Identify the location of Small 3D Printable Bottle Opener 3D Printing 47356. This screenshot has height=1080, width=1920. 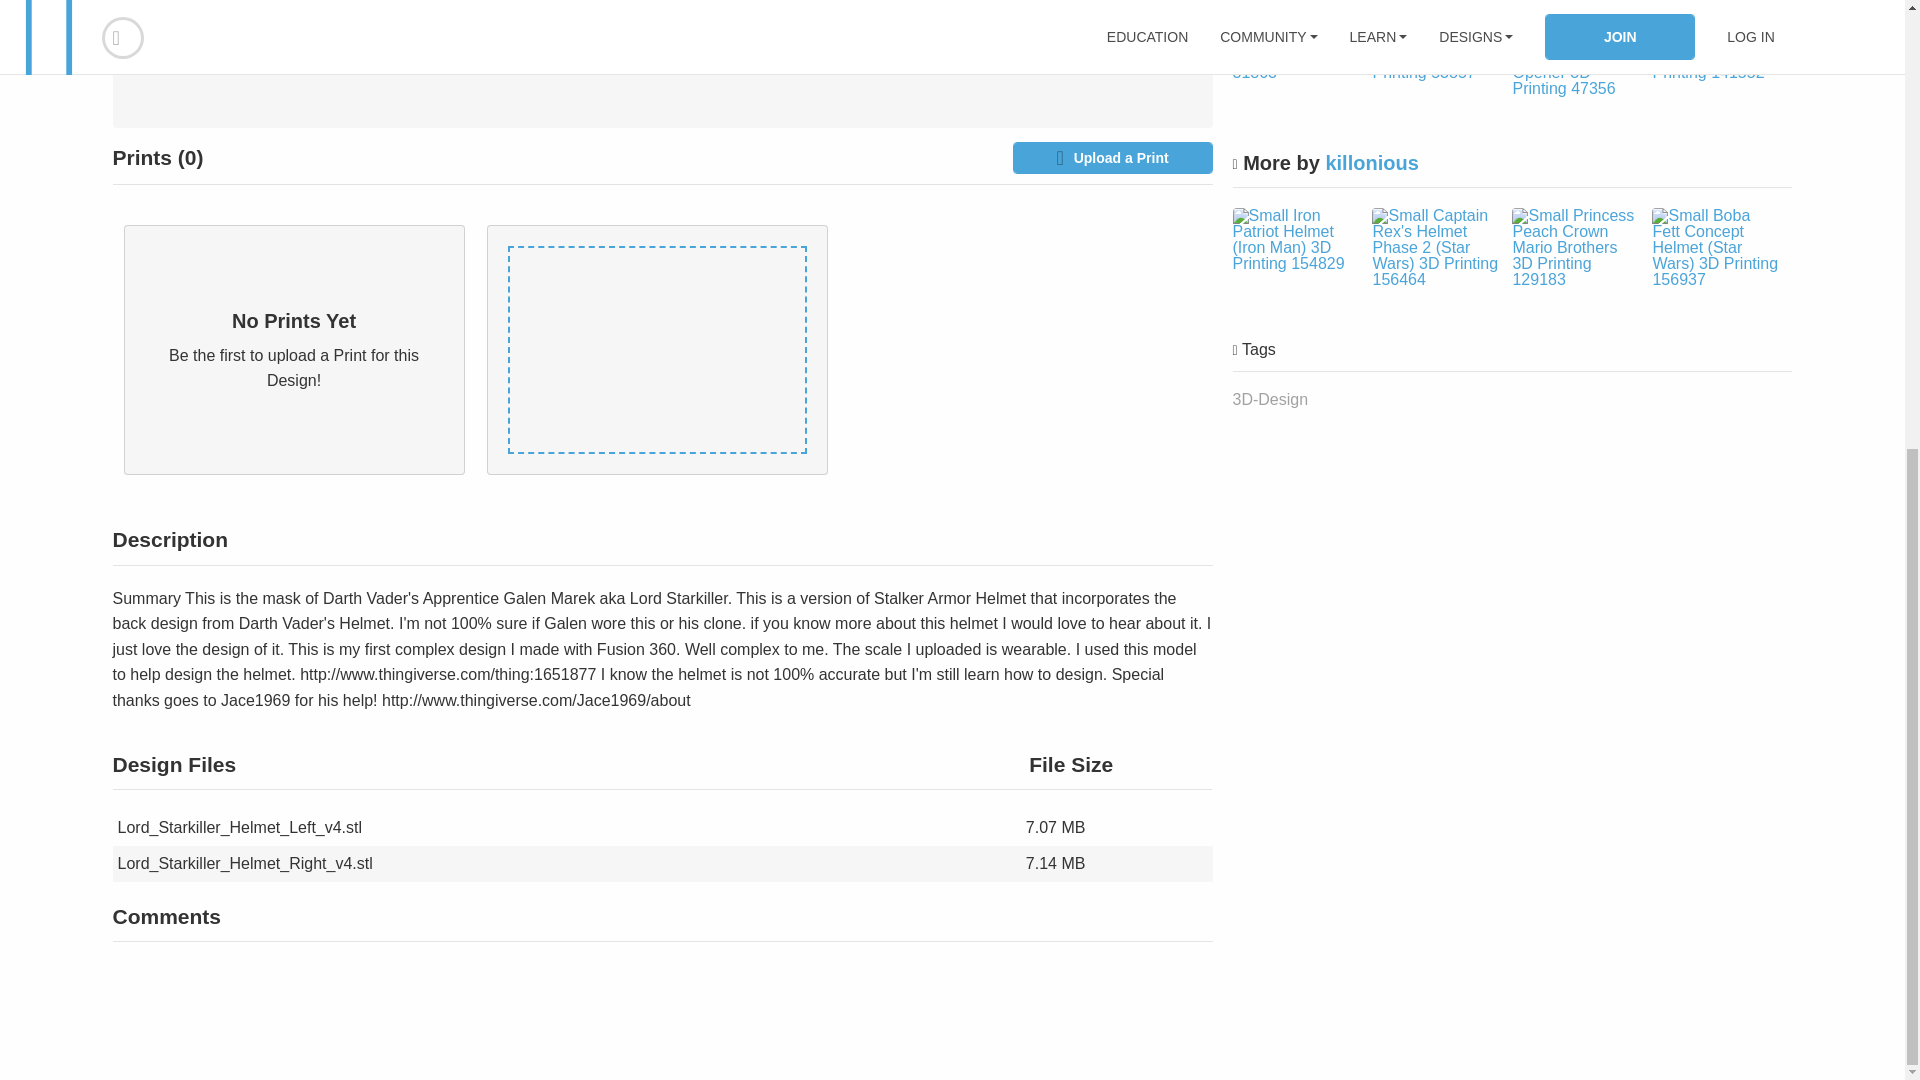
(1574, 65).